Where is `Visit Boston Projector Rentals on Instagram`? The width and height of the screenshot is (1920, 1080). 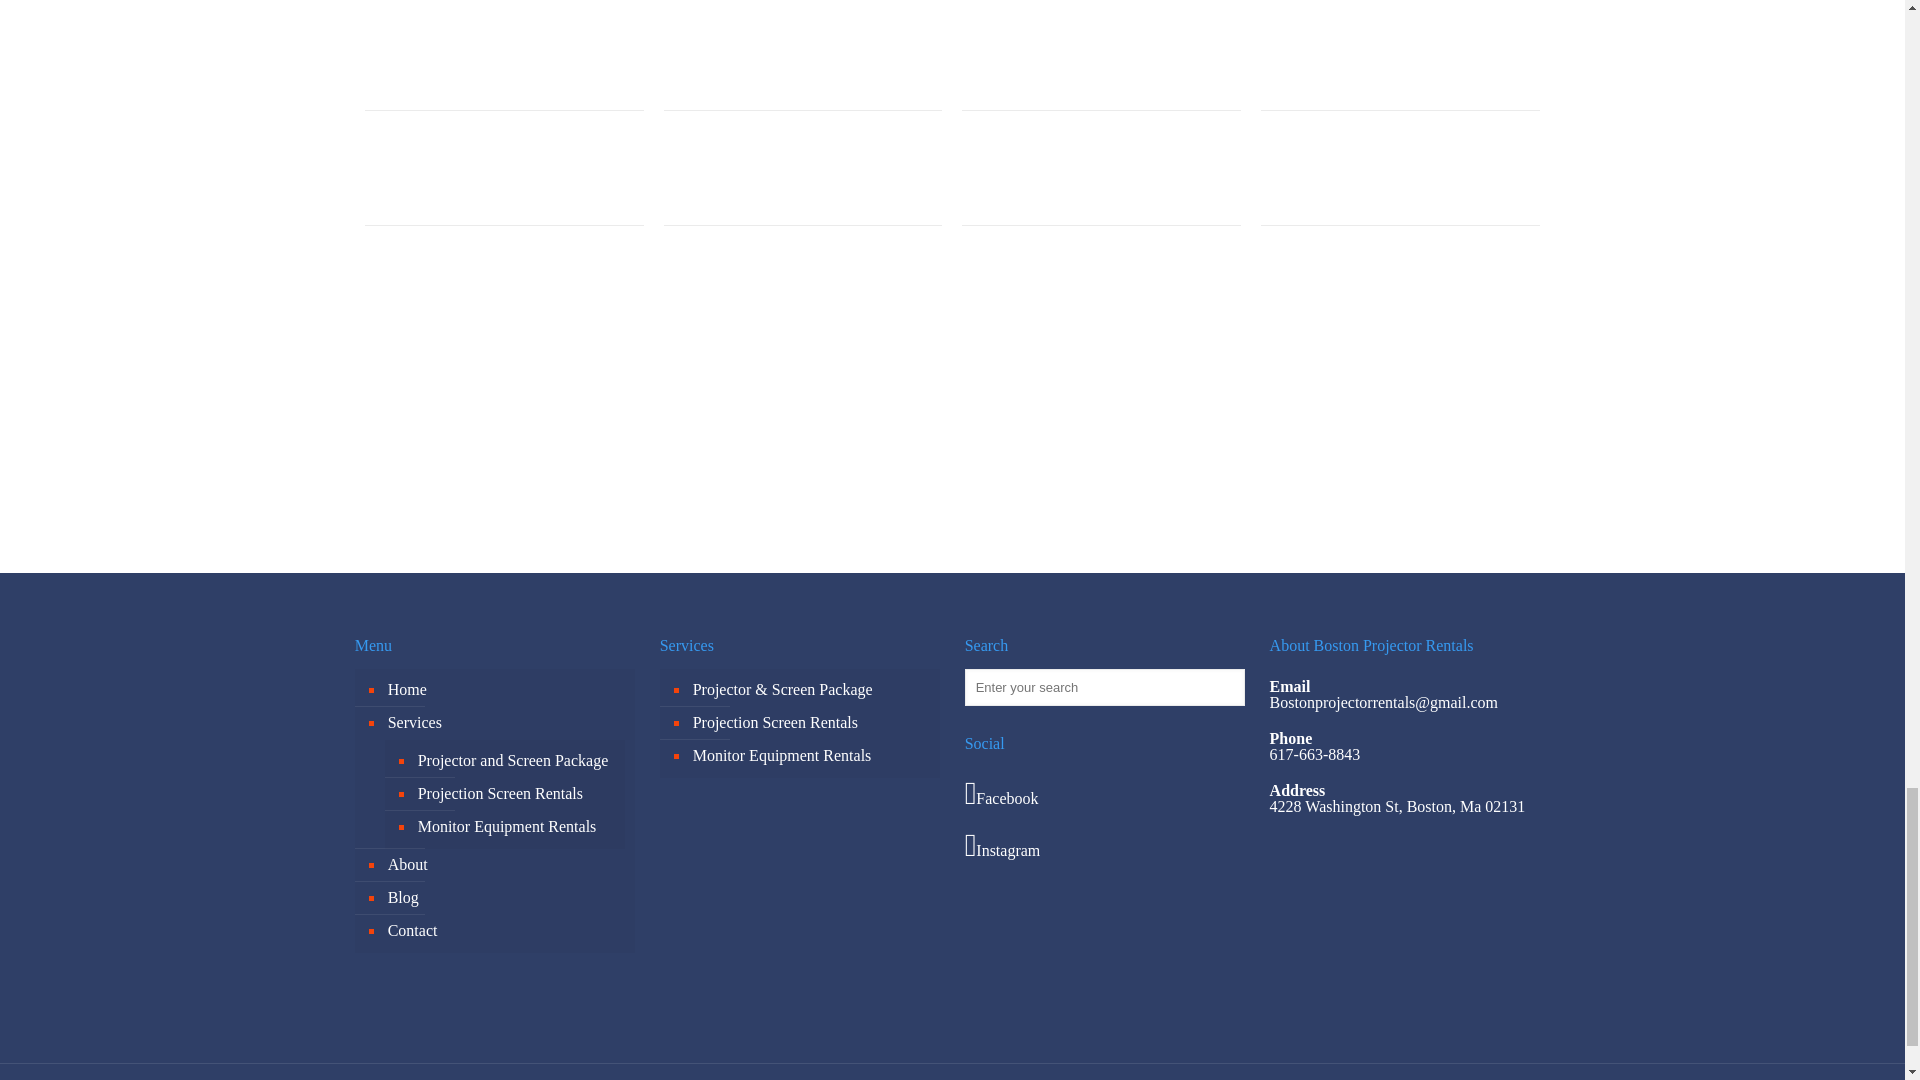
Visit Boston Projector Rentals on Instagram is located at coordinates (1106, 844).